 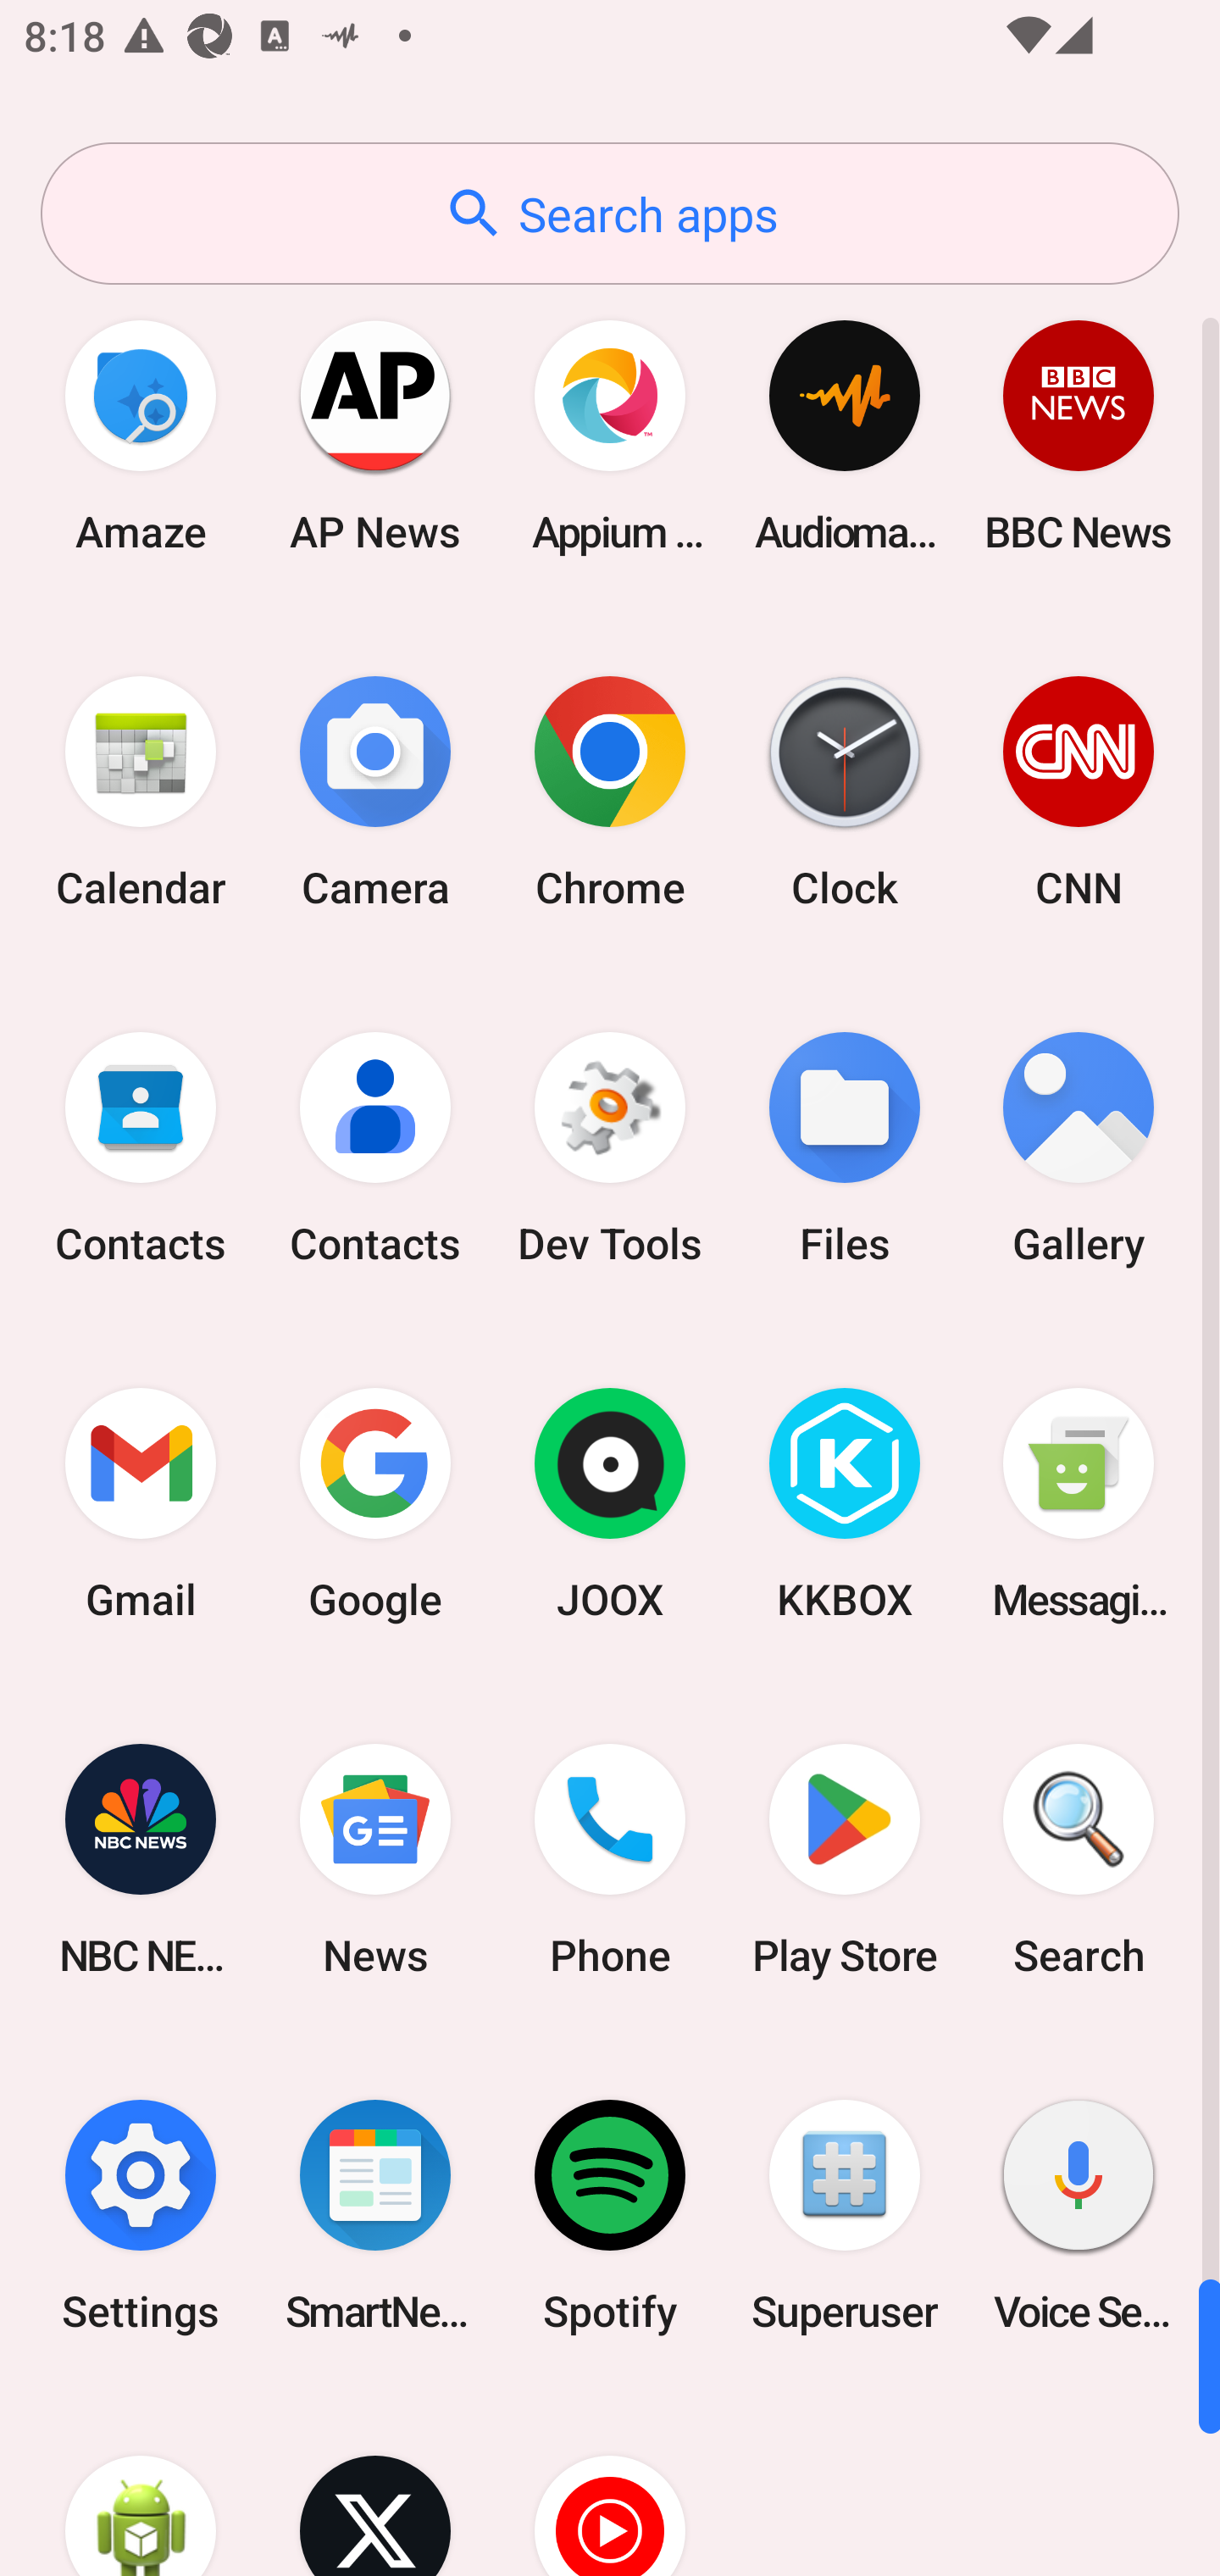 I want to click on Settings, so click(x=141, y=2215).